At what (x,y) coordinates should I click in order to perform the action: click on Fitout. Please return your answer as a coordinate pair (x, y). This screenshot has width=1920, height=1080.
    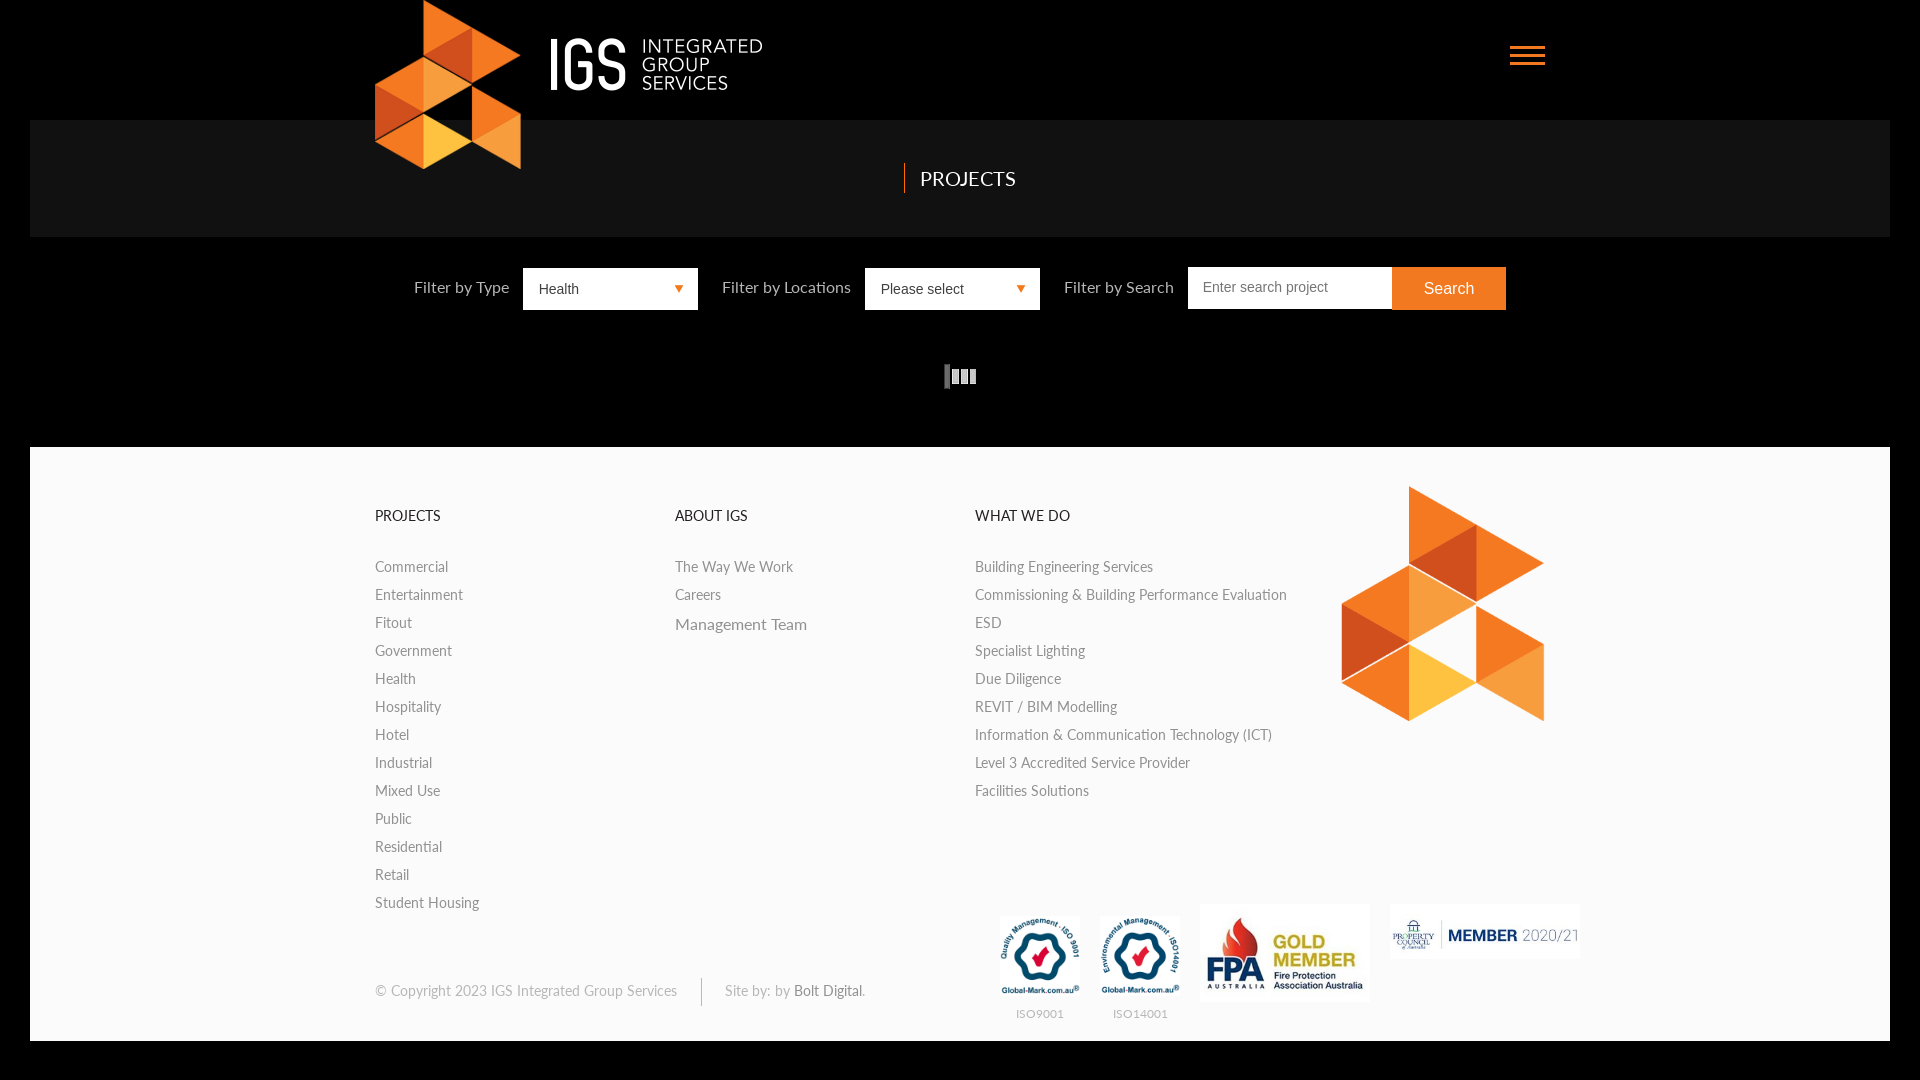
    Looking at the image, I should click on (394, 622).